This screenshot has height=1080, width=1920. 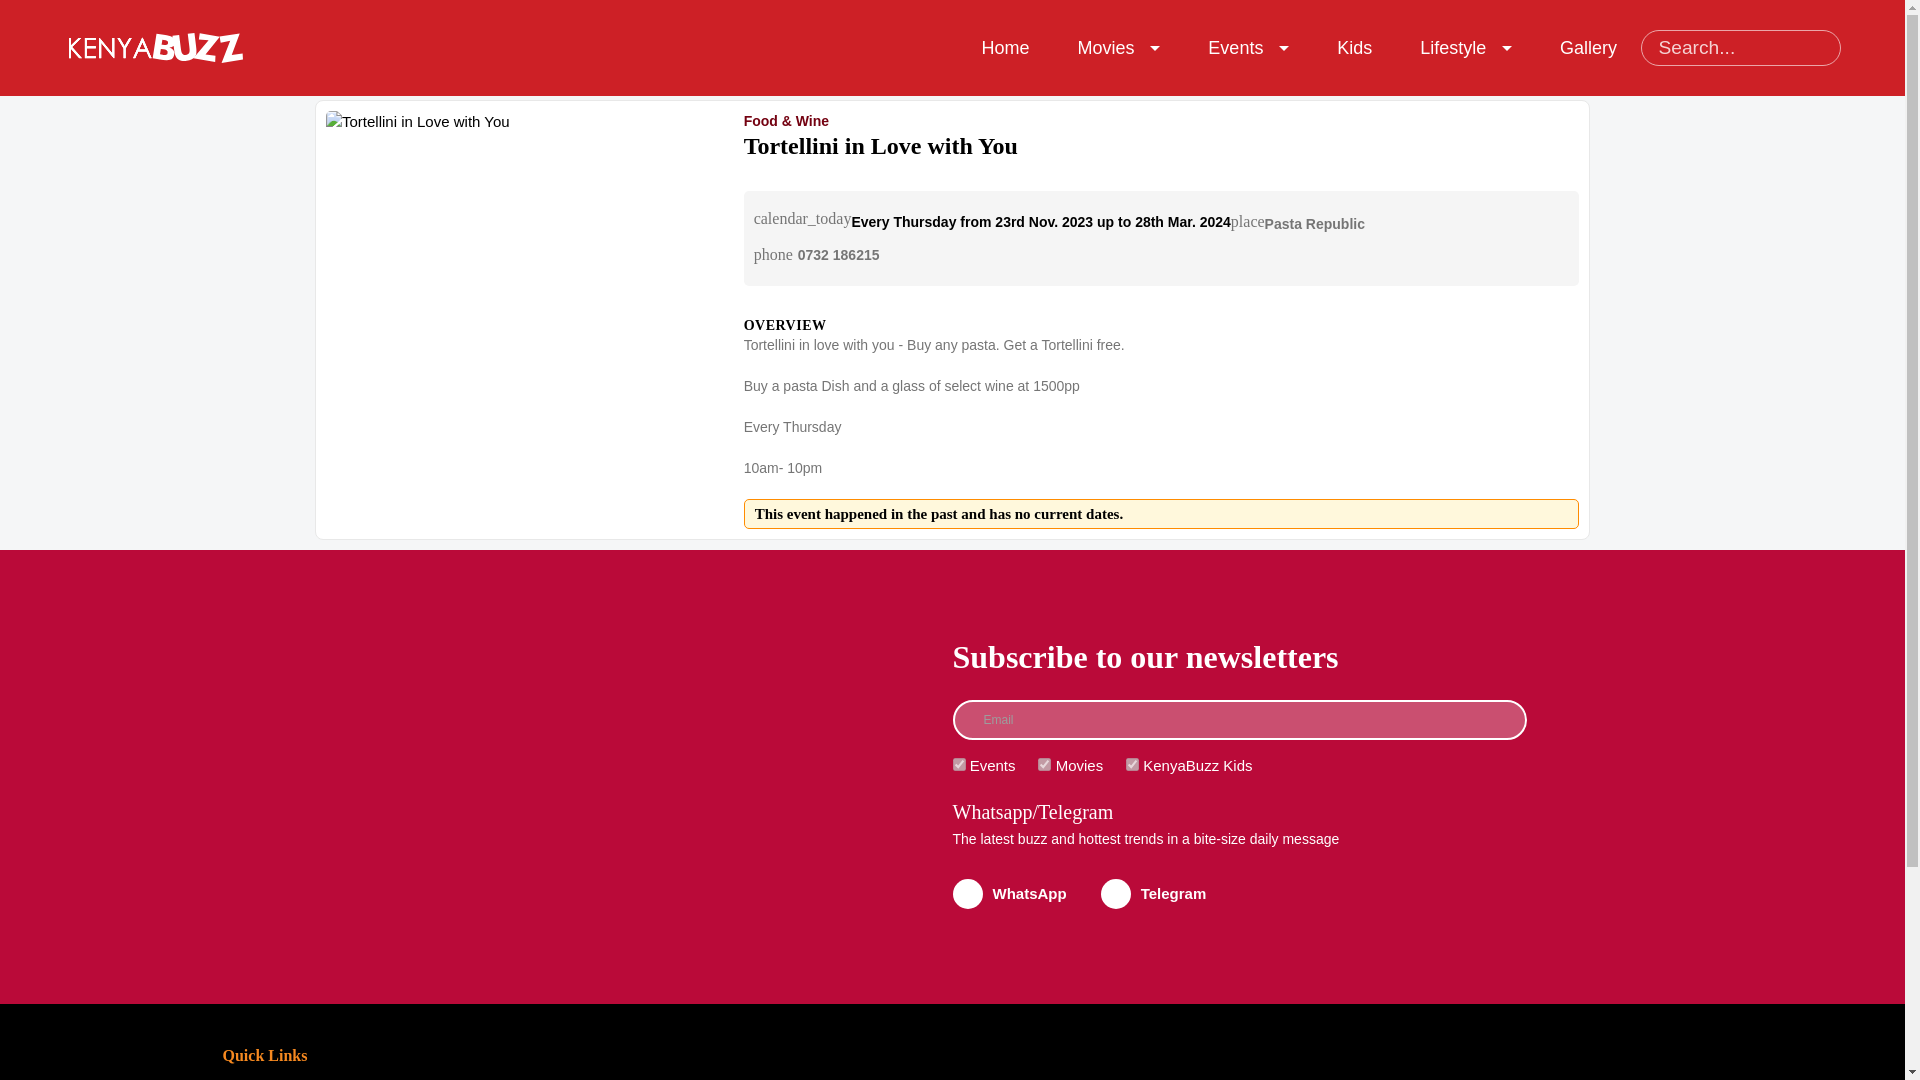 I want to click on on, so click(x=958, y=764).